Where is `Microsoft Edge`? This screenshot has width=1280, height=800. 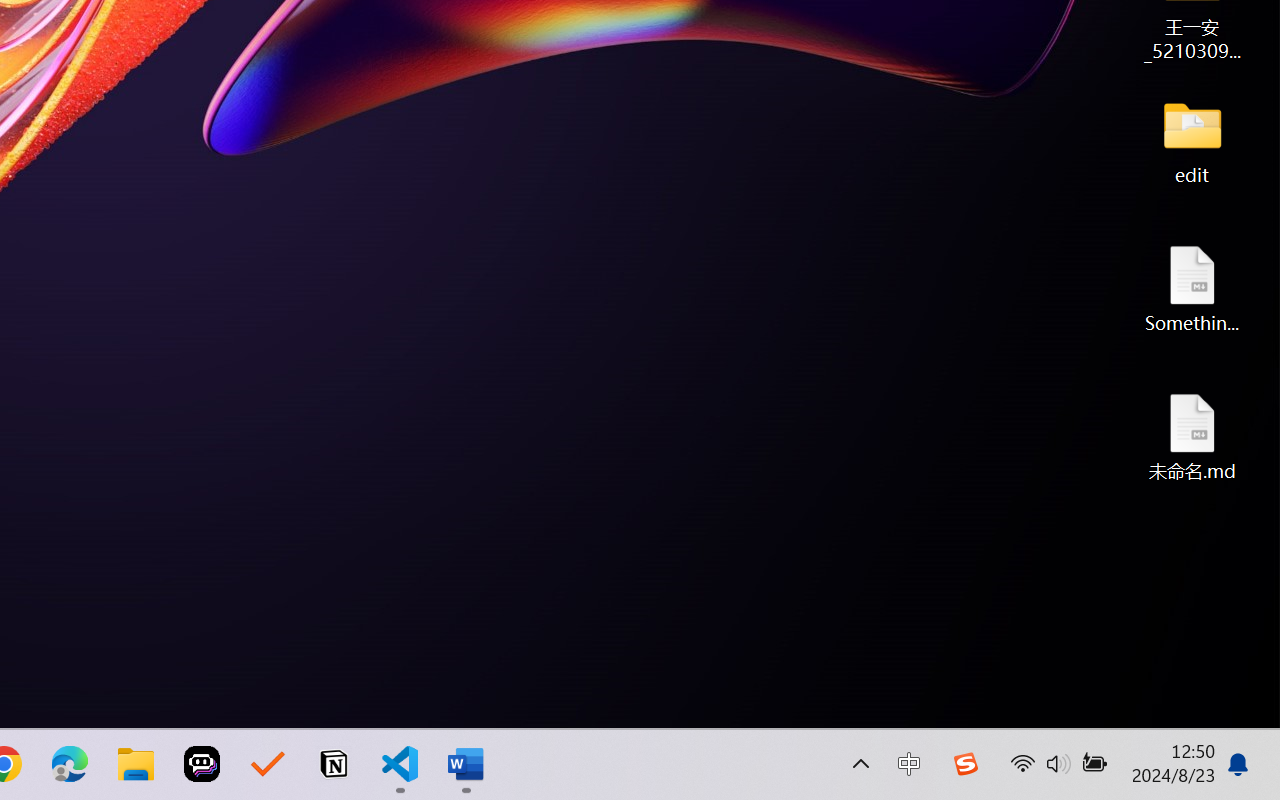
Microsoft Edge is located at coordinates (70, 764).